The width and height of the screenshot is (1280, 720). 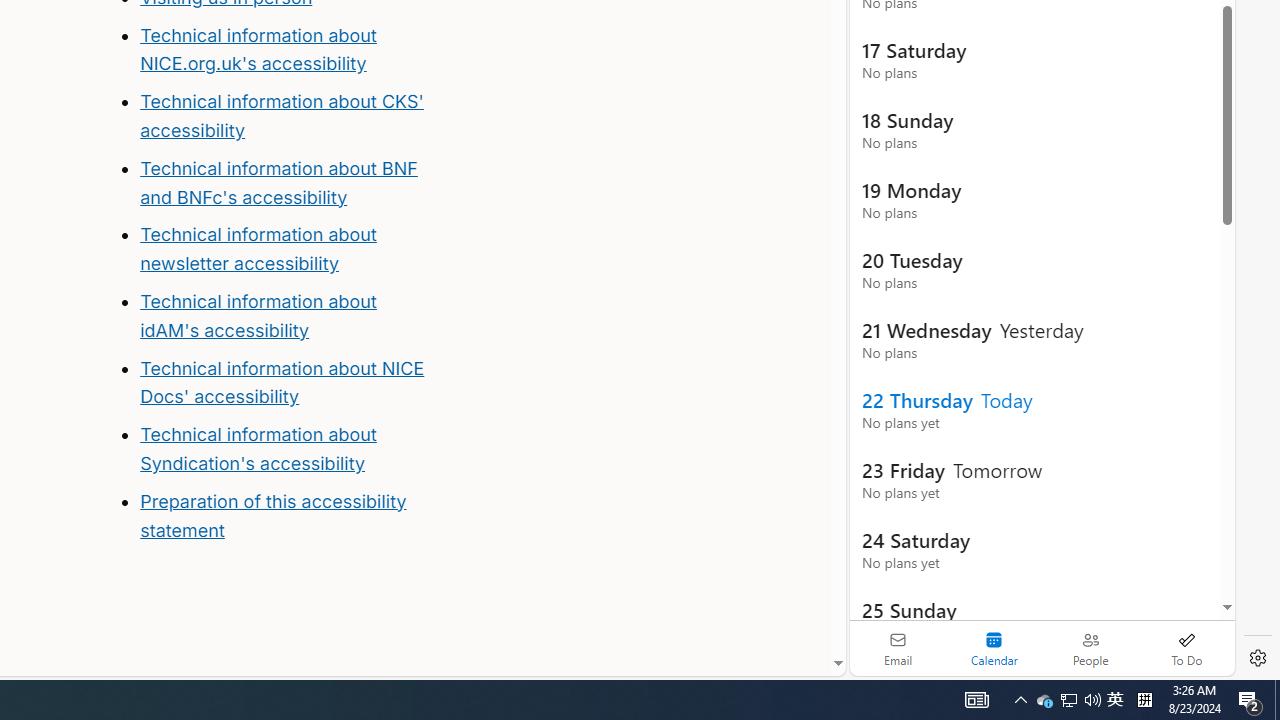 What do you see at coordinates (273, 515) in the screenshot?
I see `Preparation of this accessibility statement` at bounding box center [273, 515].